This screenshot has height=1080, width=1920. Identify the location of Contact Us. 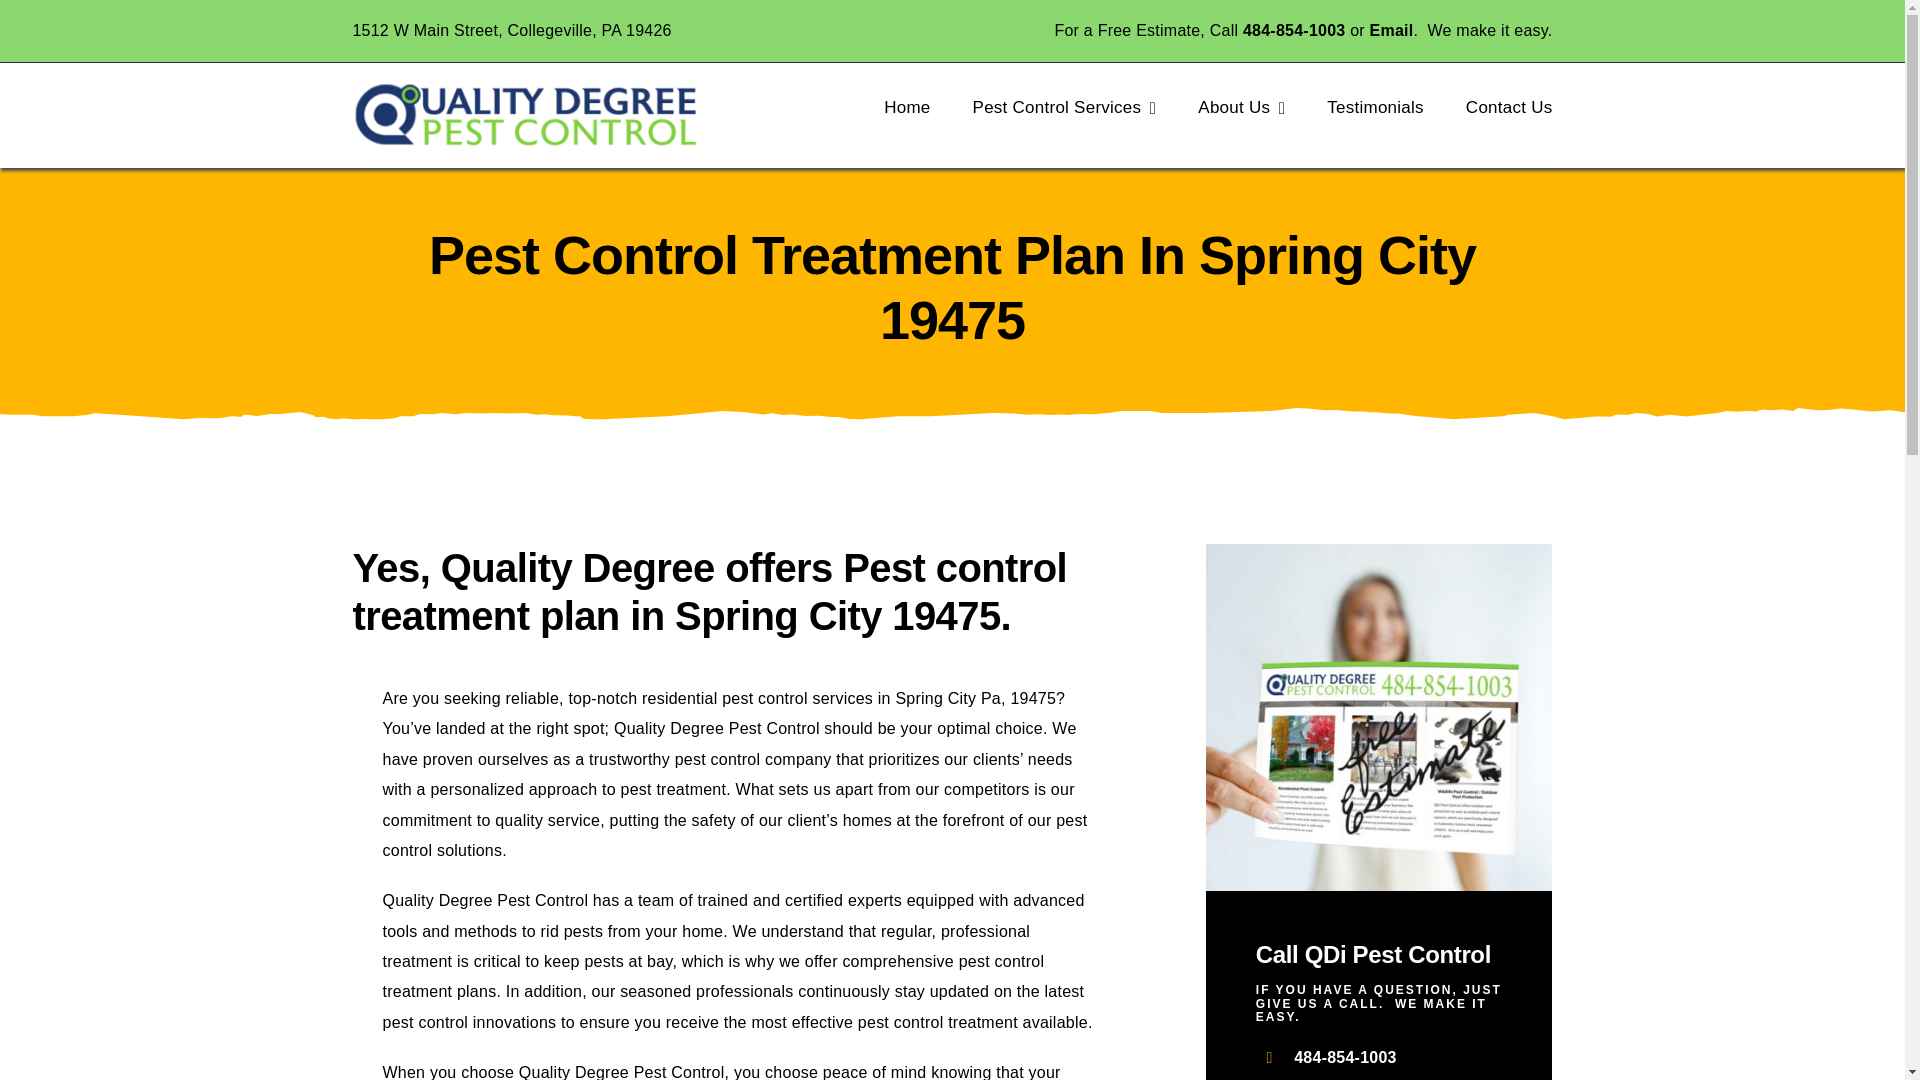
(1510, 108).